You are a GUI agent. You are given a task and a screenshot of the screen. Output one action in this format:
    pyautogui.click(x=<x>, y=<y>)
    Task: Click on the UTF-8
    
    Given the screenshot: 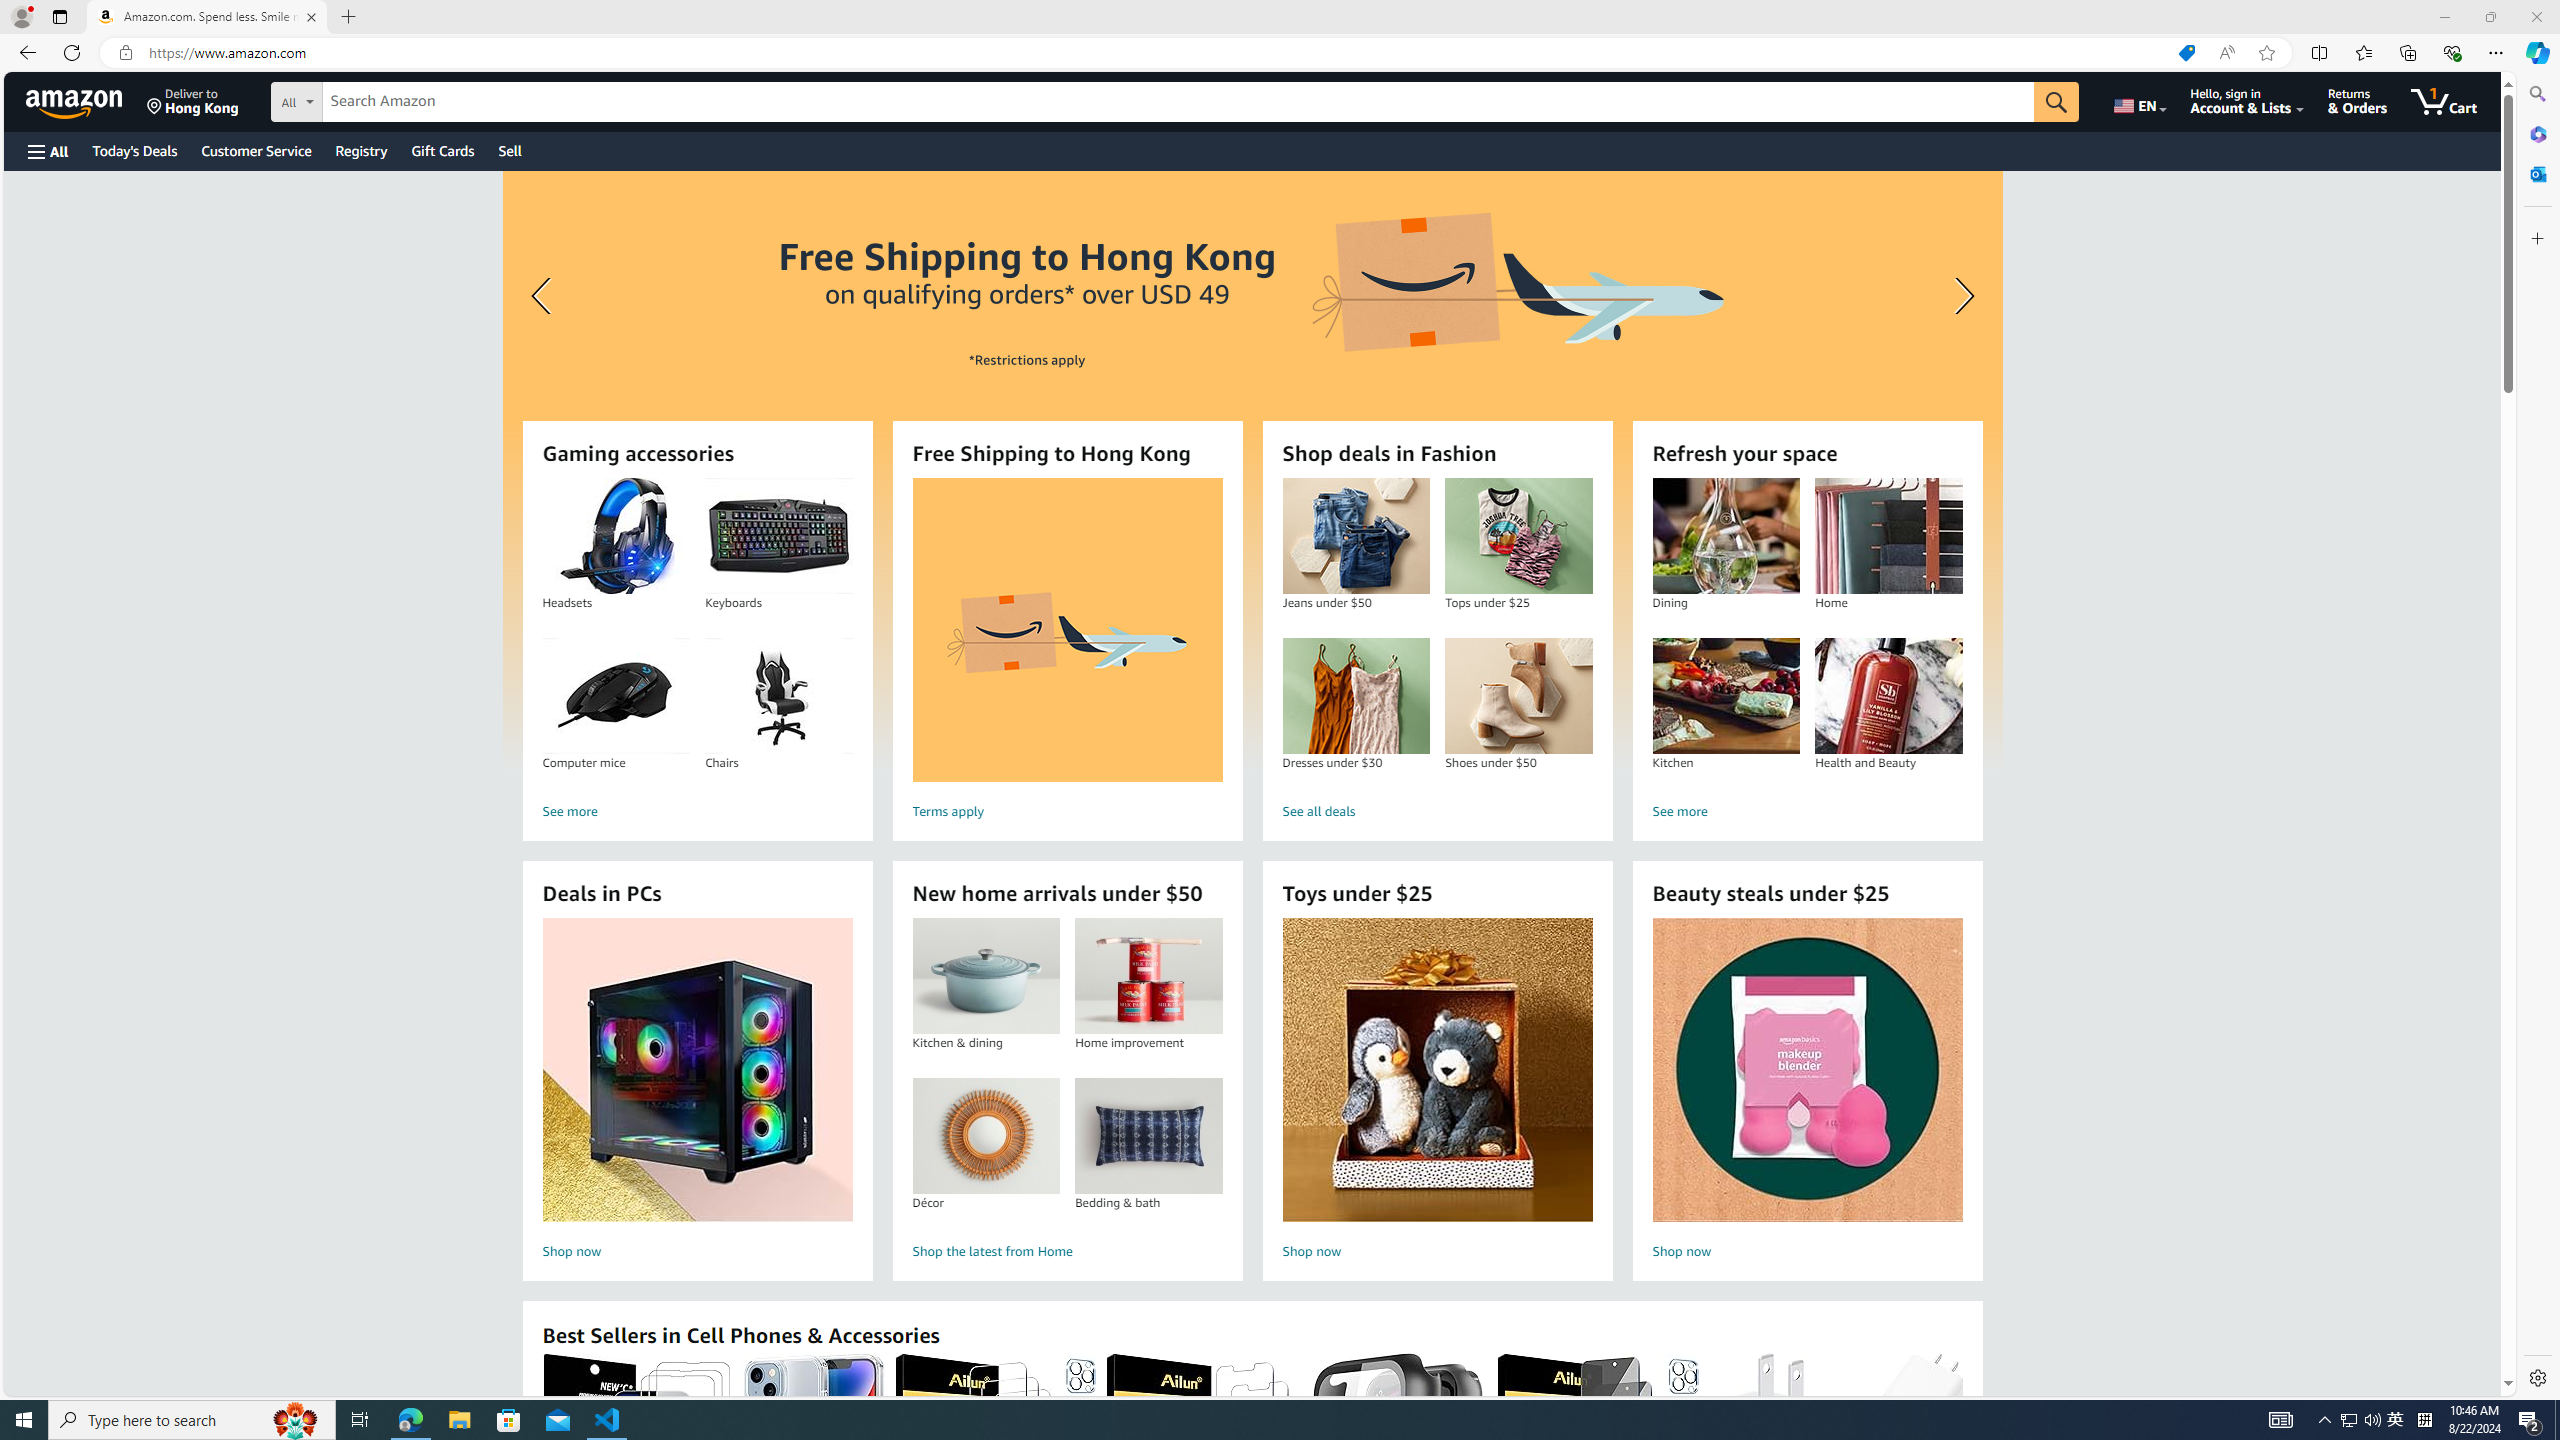 What is the action you would take?
    pyautogui.click(x=2305, y=1388)
    